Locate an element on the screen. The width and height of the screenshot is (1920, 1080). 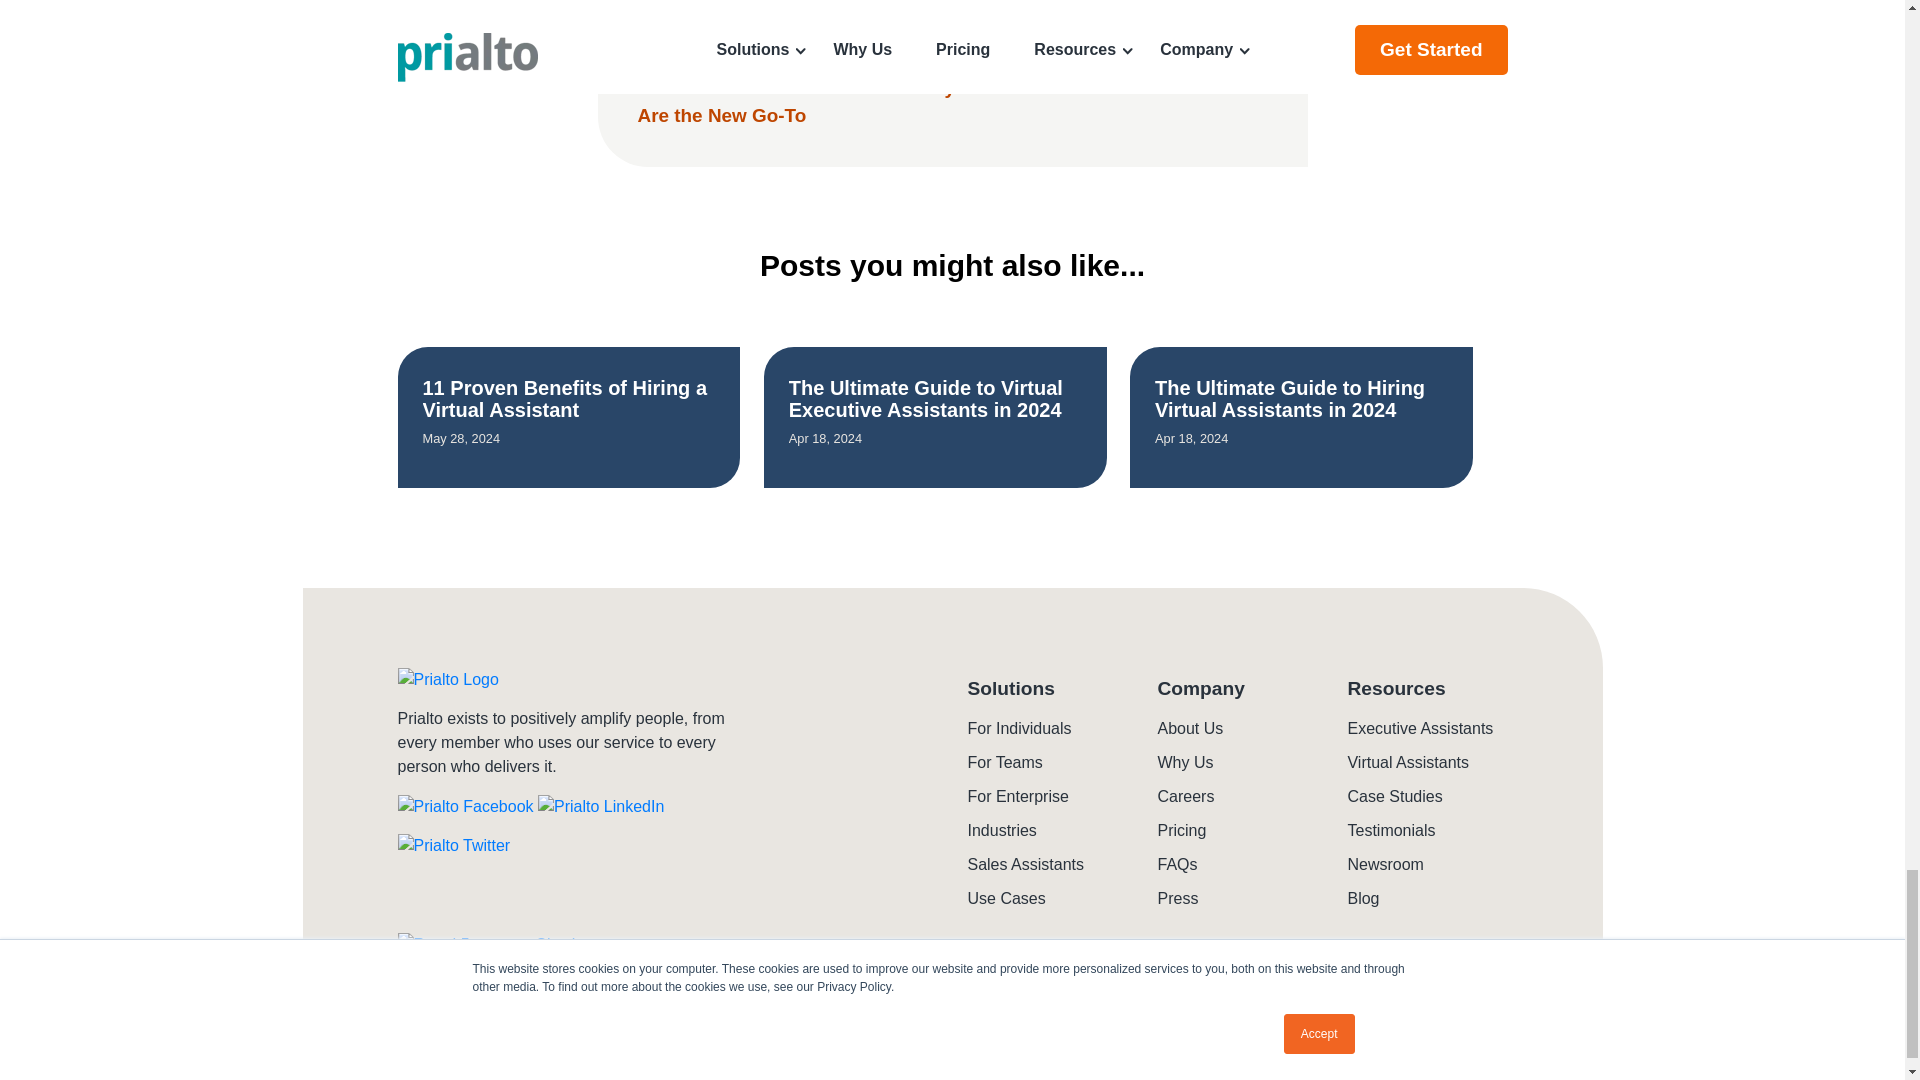
Twitter is located at coordinates (454, 860).